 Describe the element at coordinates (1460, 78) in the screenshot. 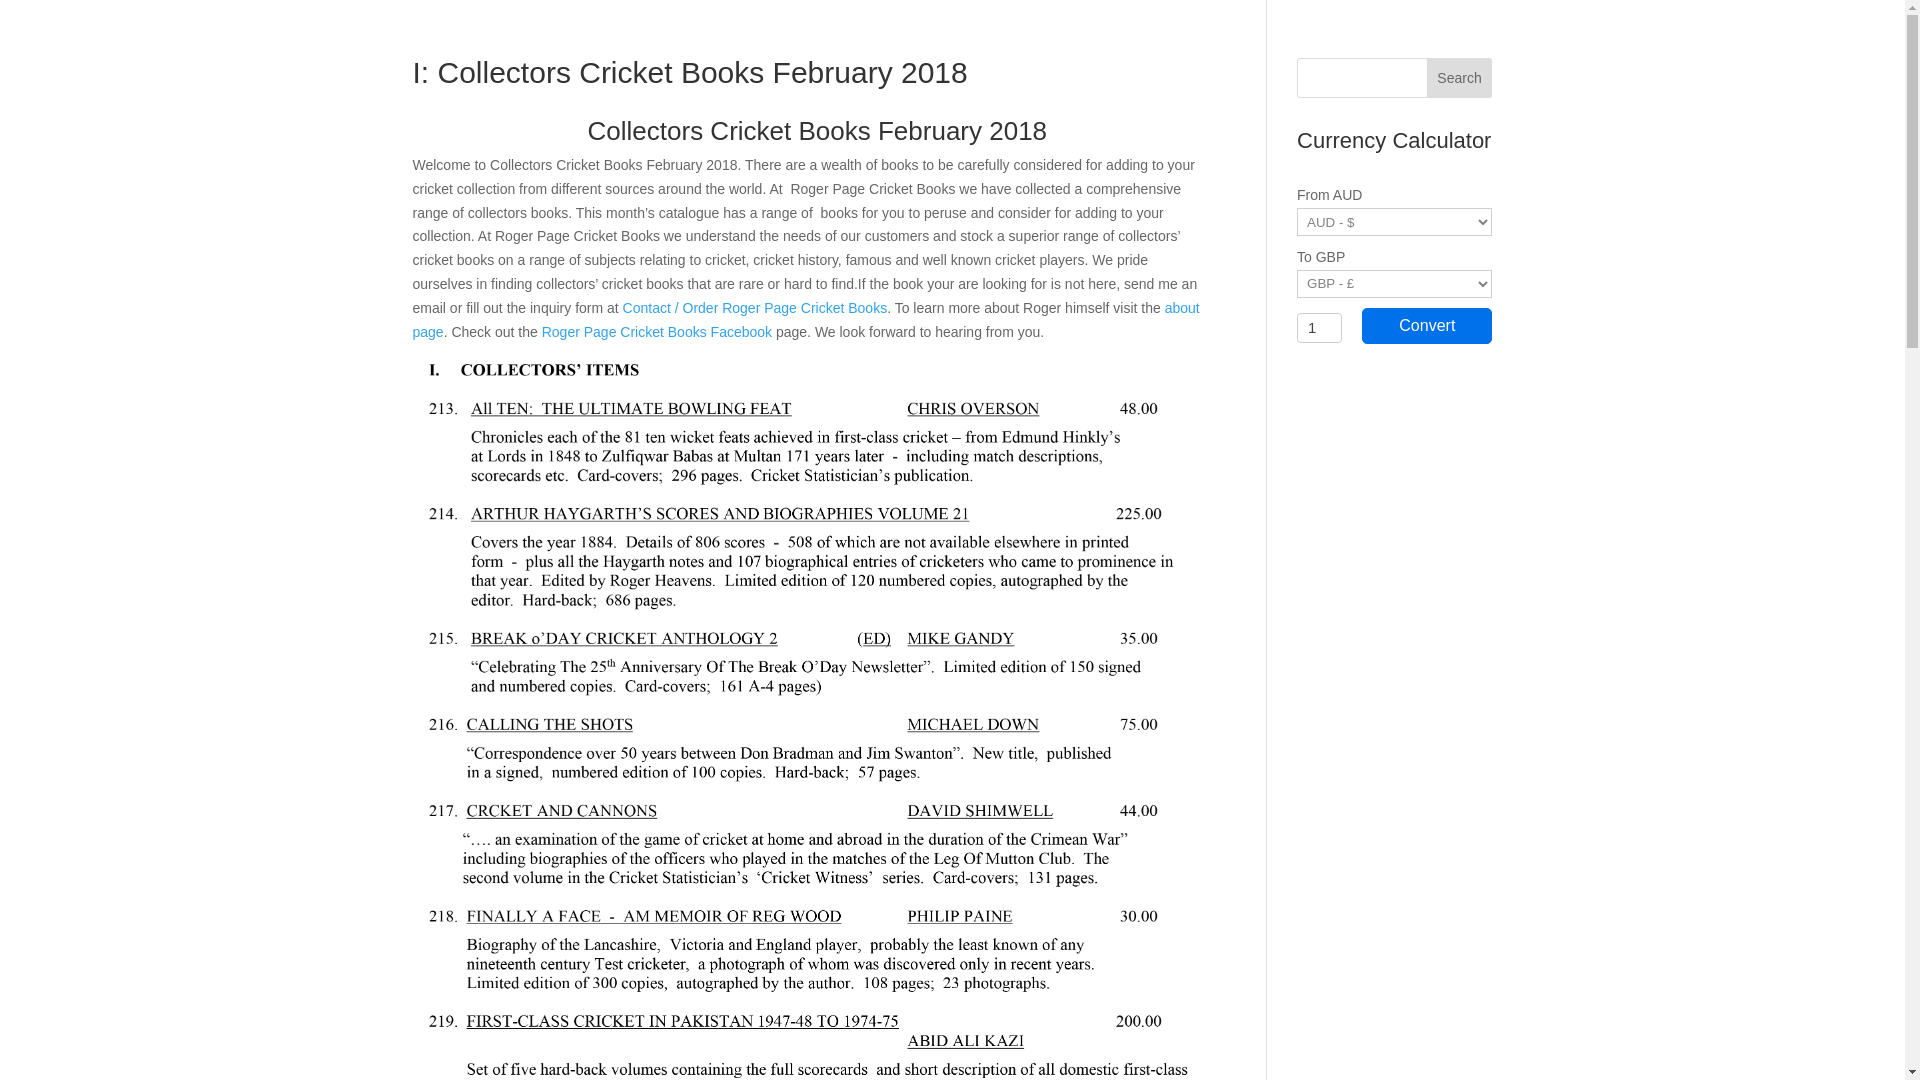

I see `Search` at that location.